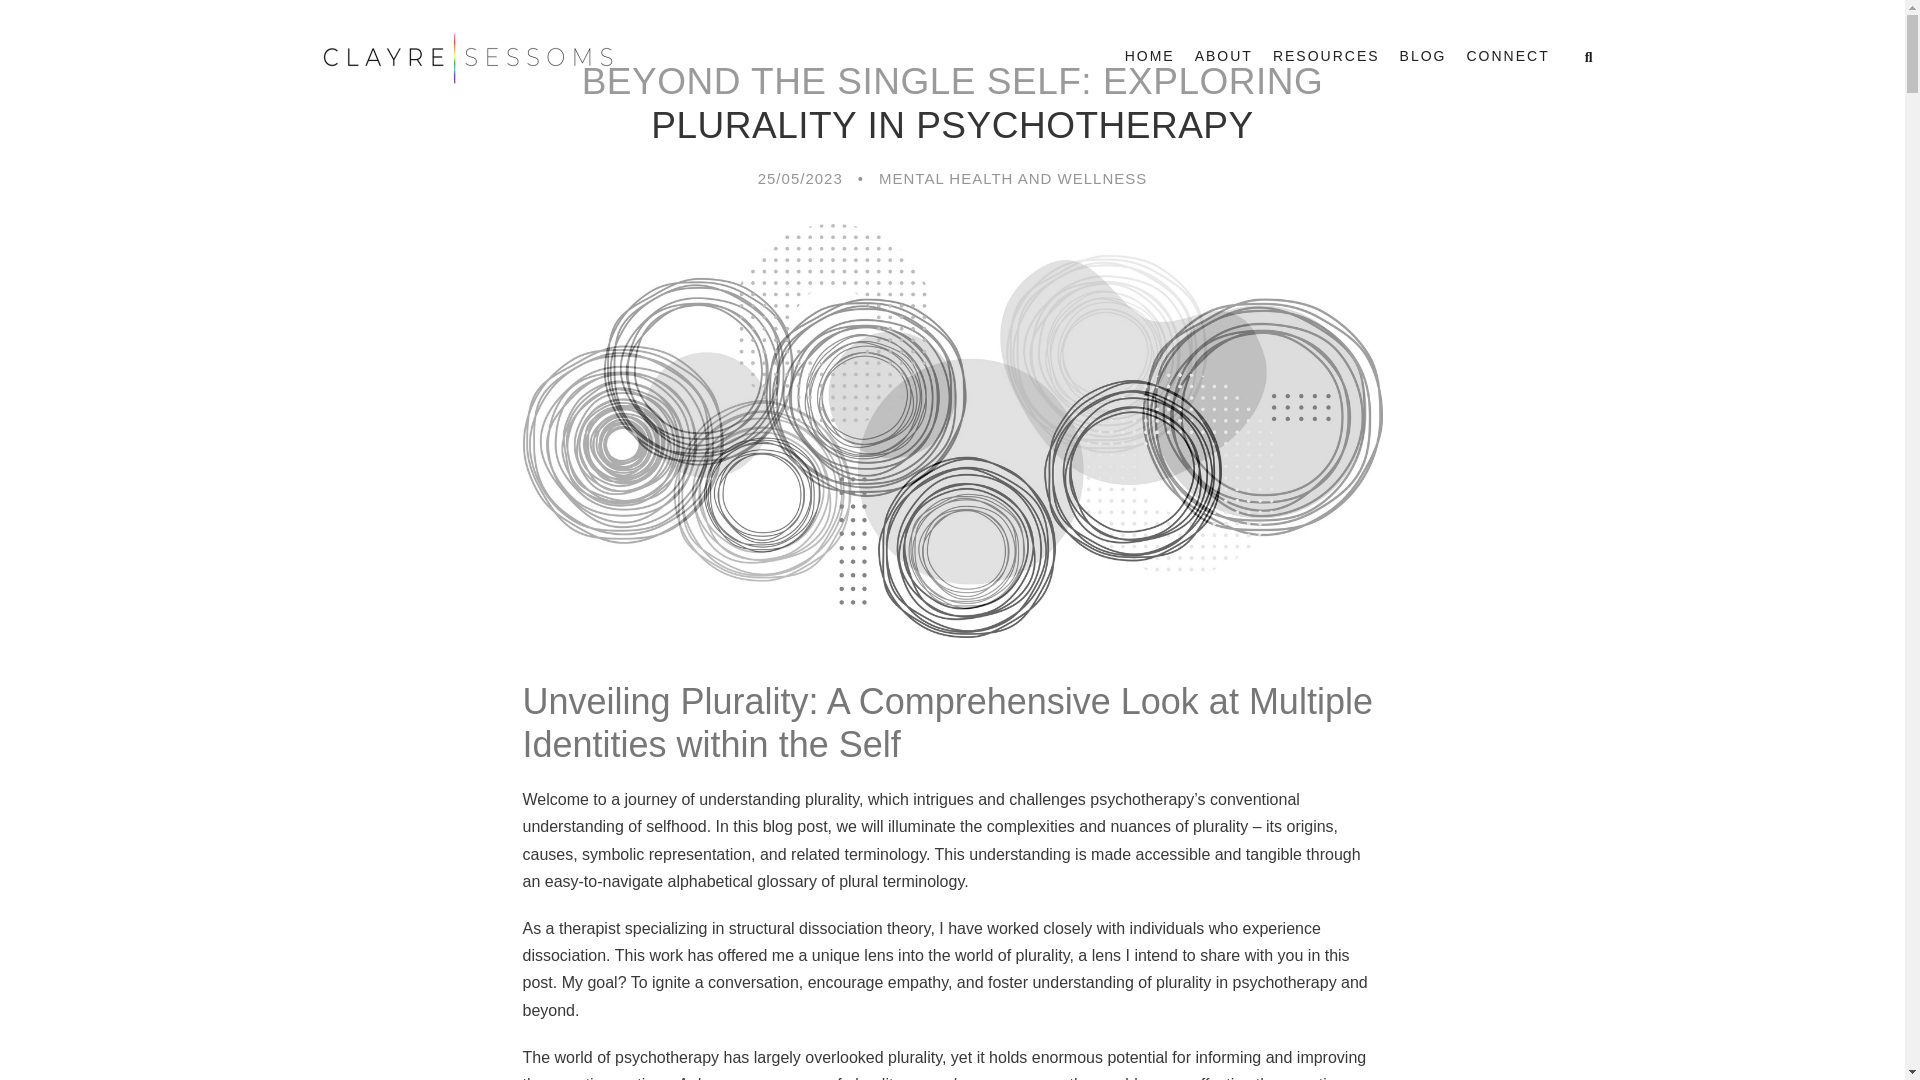 Image resolution: width=1920 pixels, height=1080 pixels. Describe the element at coordinates (1508, 64) in the screenshot. I see `CONNECT` at that location.